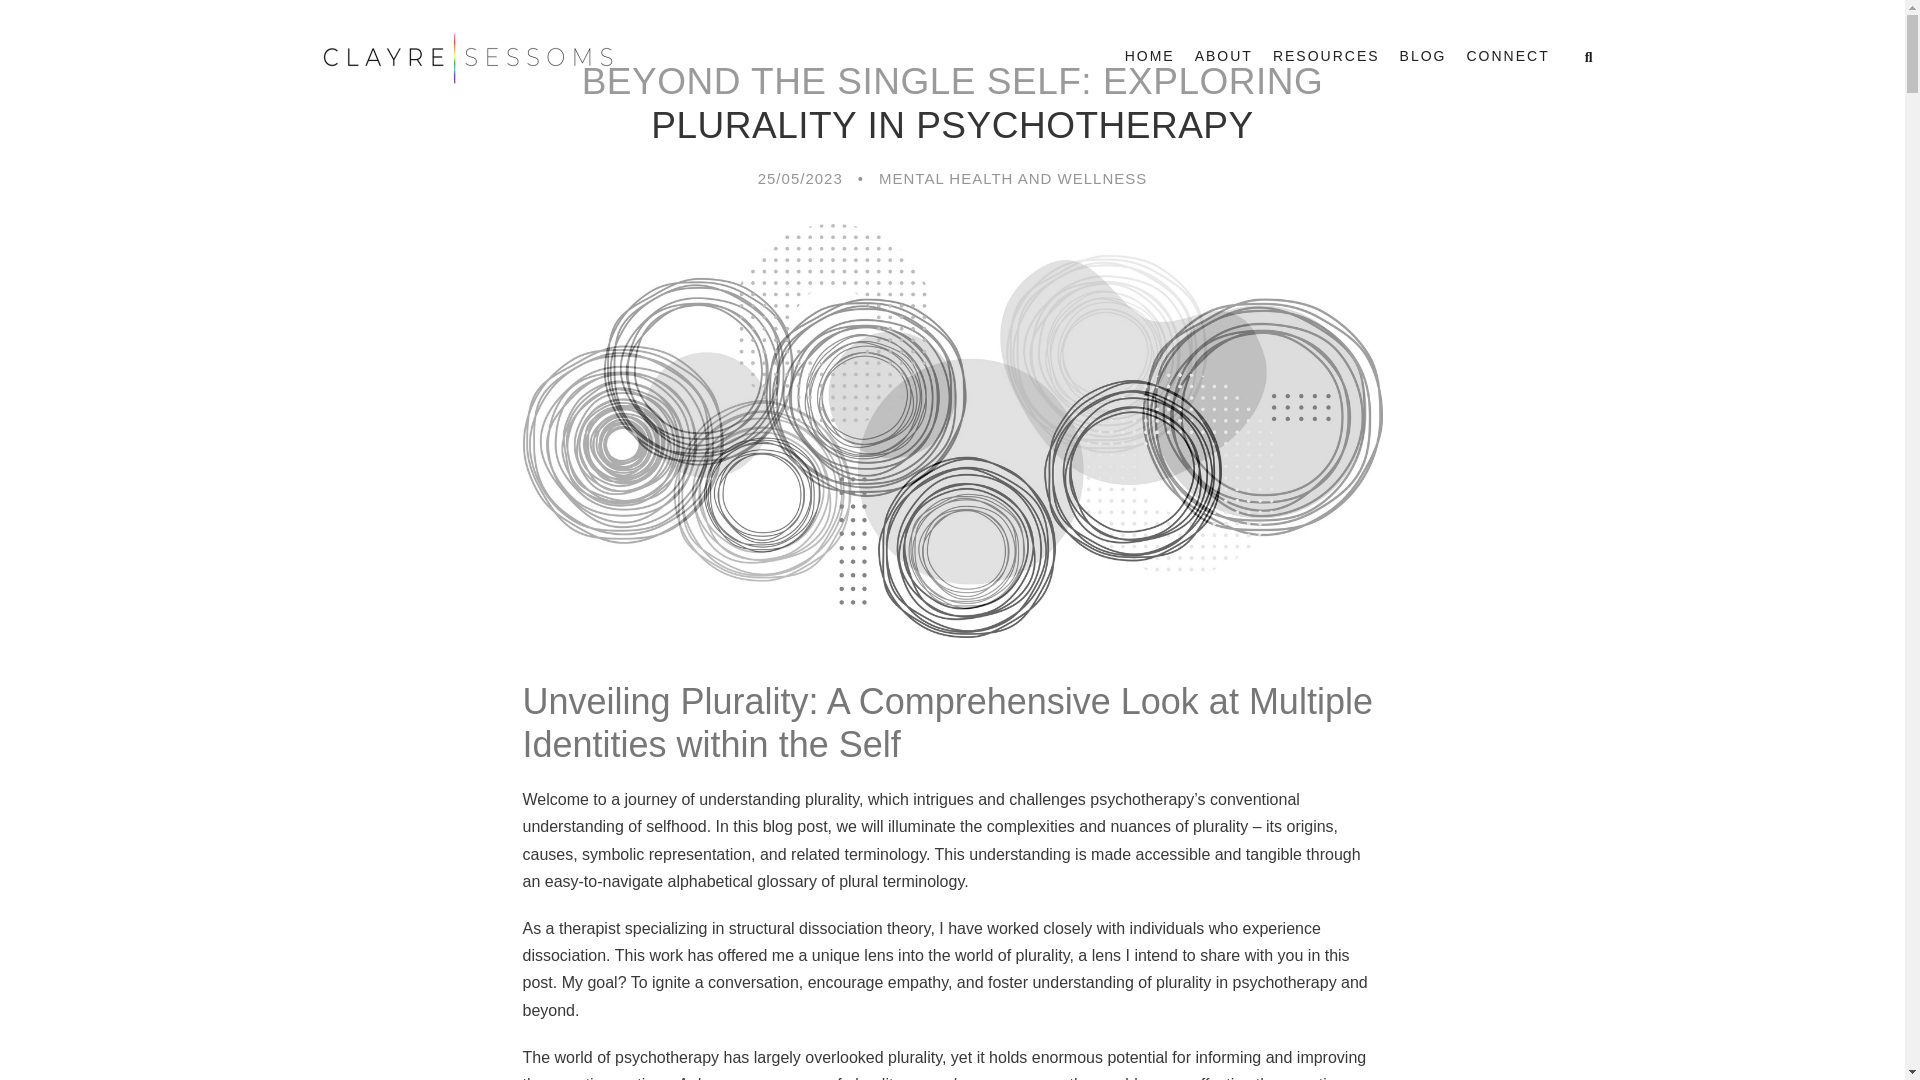 Image resolution: width=1920 pixels, height=1080 pixels. Describe the element at coordinates (1508, 64) in the screenshot. I see `CONNECT` at that location.